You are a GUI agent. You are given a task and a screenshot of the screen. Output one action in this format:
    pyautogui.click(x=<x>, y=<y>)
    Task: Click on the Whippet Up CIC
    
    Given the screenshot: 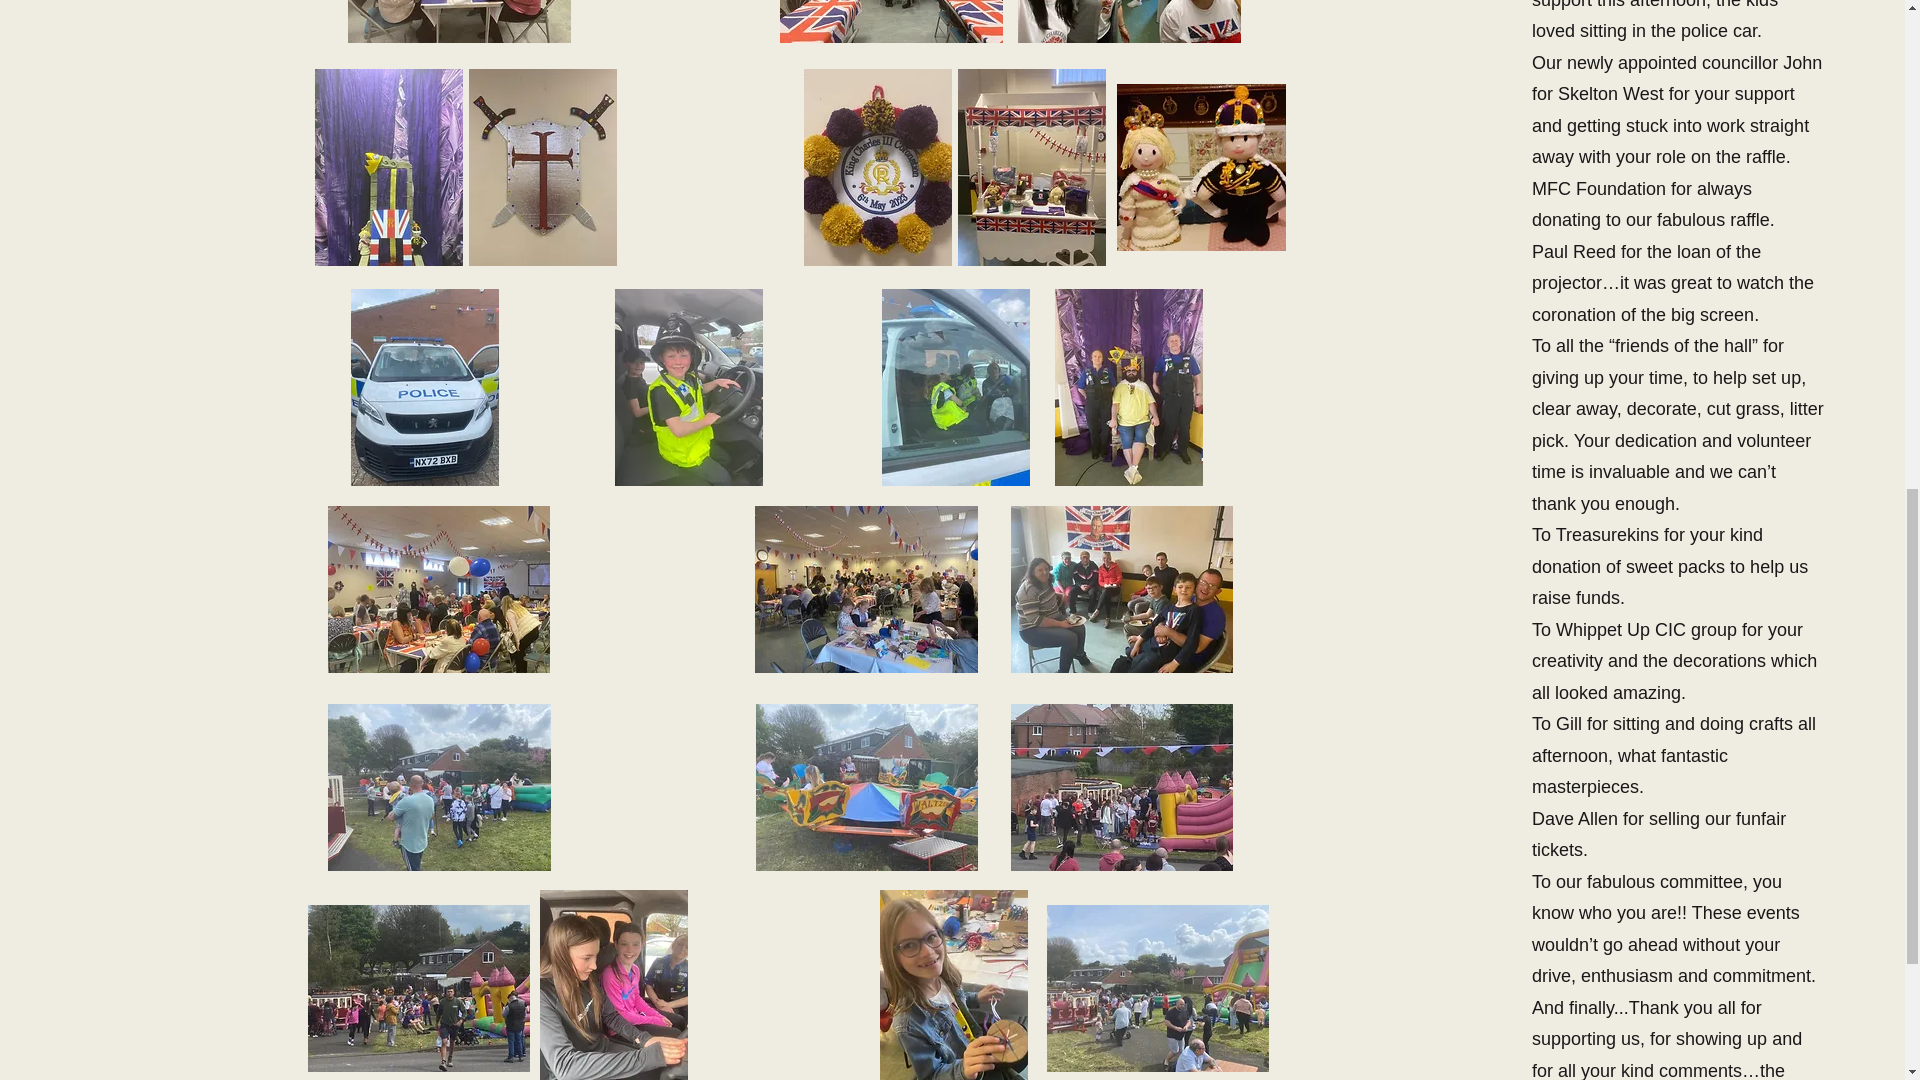 What is the action you would take?
    pyautogui.click(x=1620, y=630)
    